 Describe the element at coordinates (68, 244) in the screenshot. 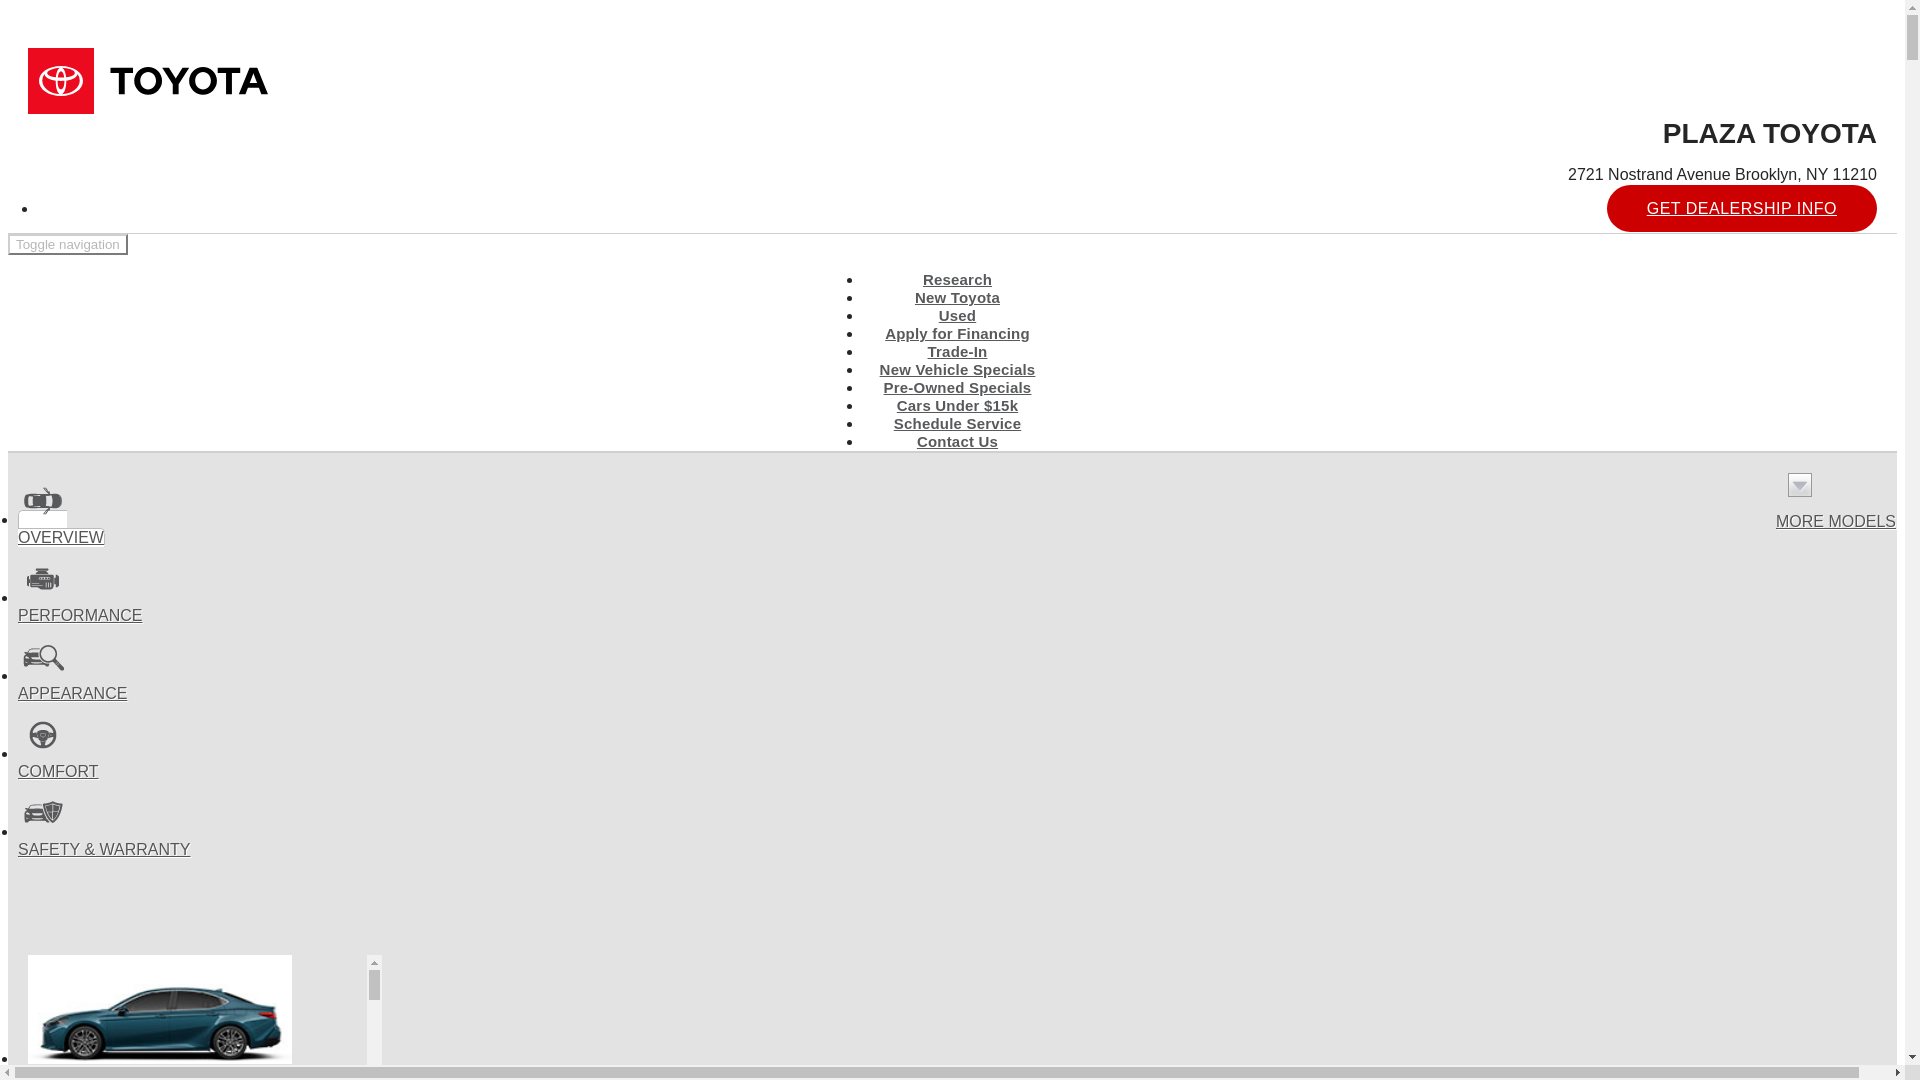

I see `APPEARANCE` at that location.